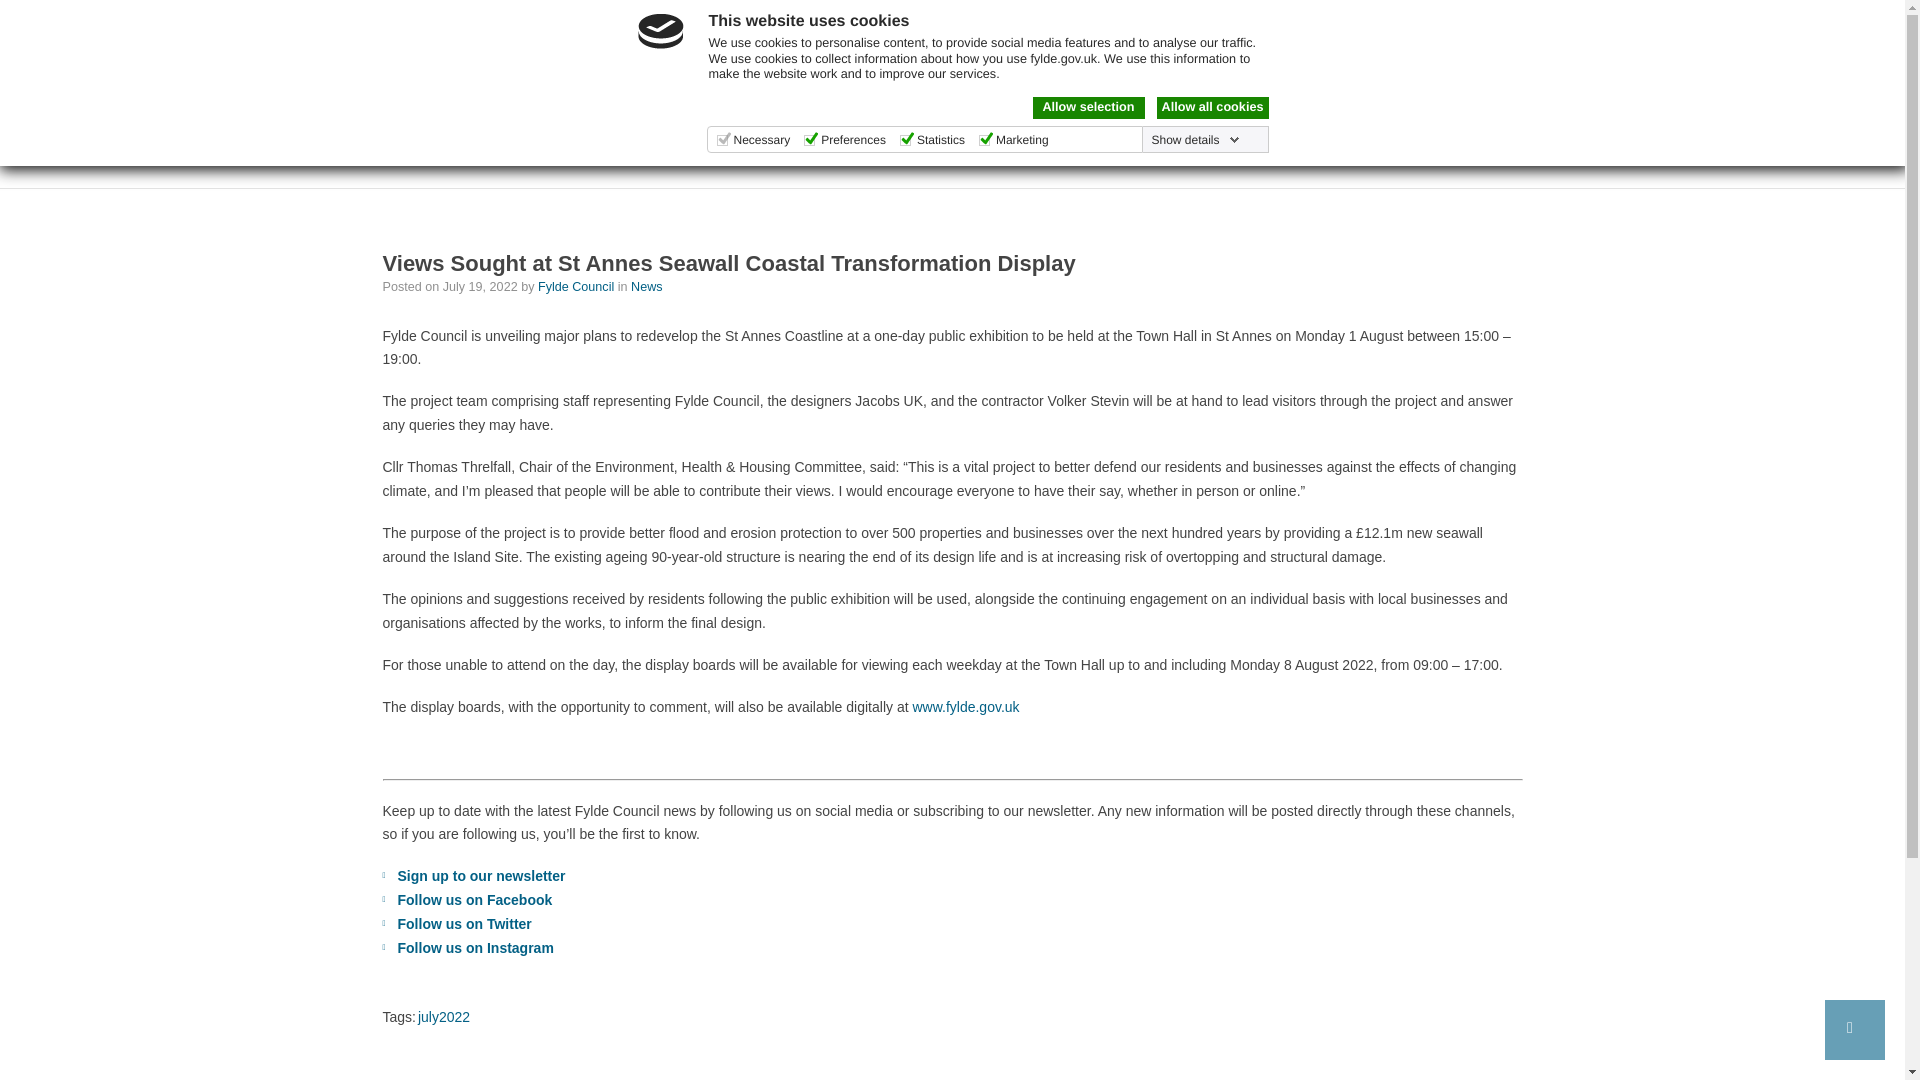  What do you see at coordinates (928, 82) in the screenshot?
I see `Business` at bounding box center [928, 82].